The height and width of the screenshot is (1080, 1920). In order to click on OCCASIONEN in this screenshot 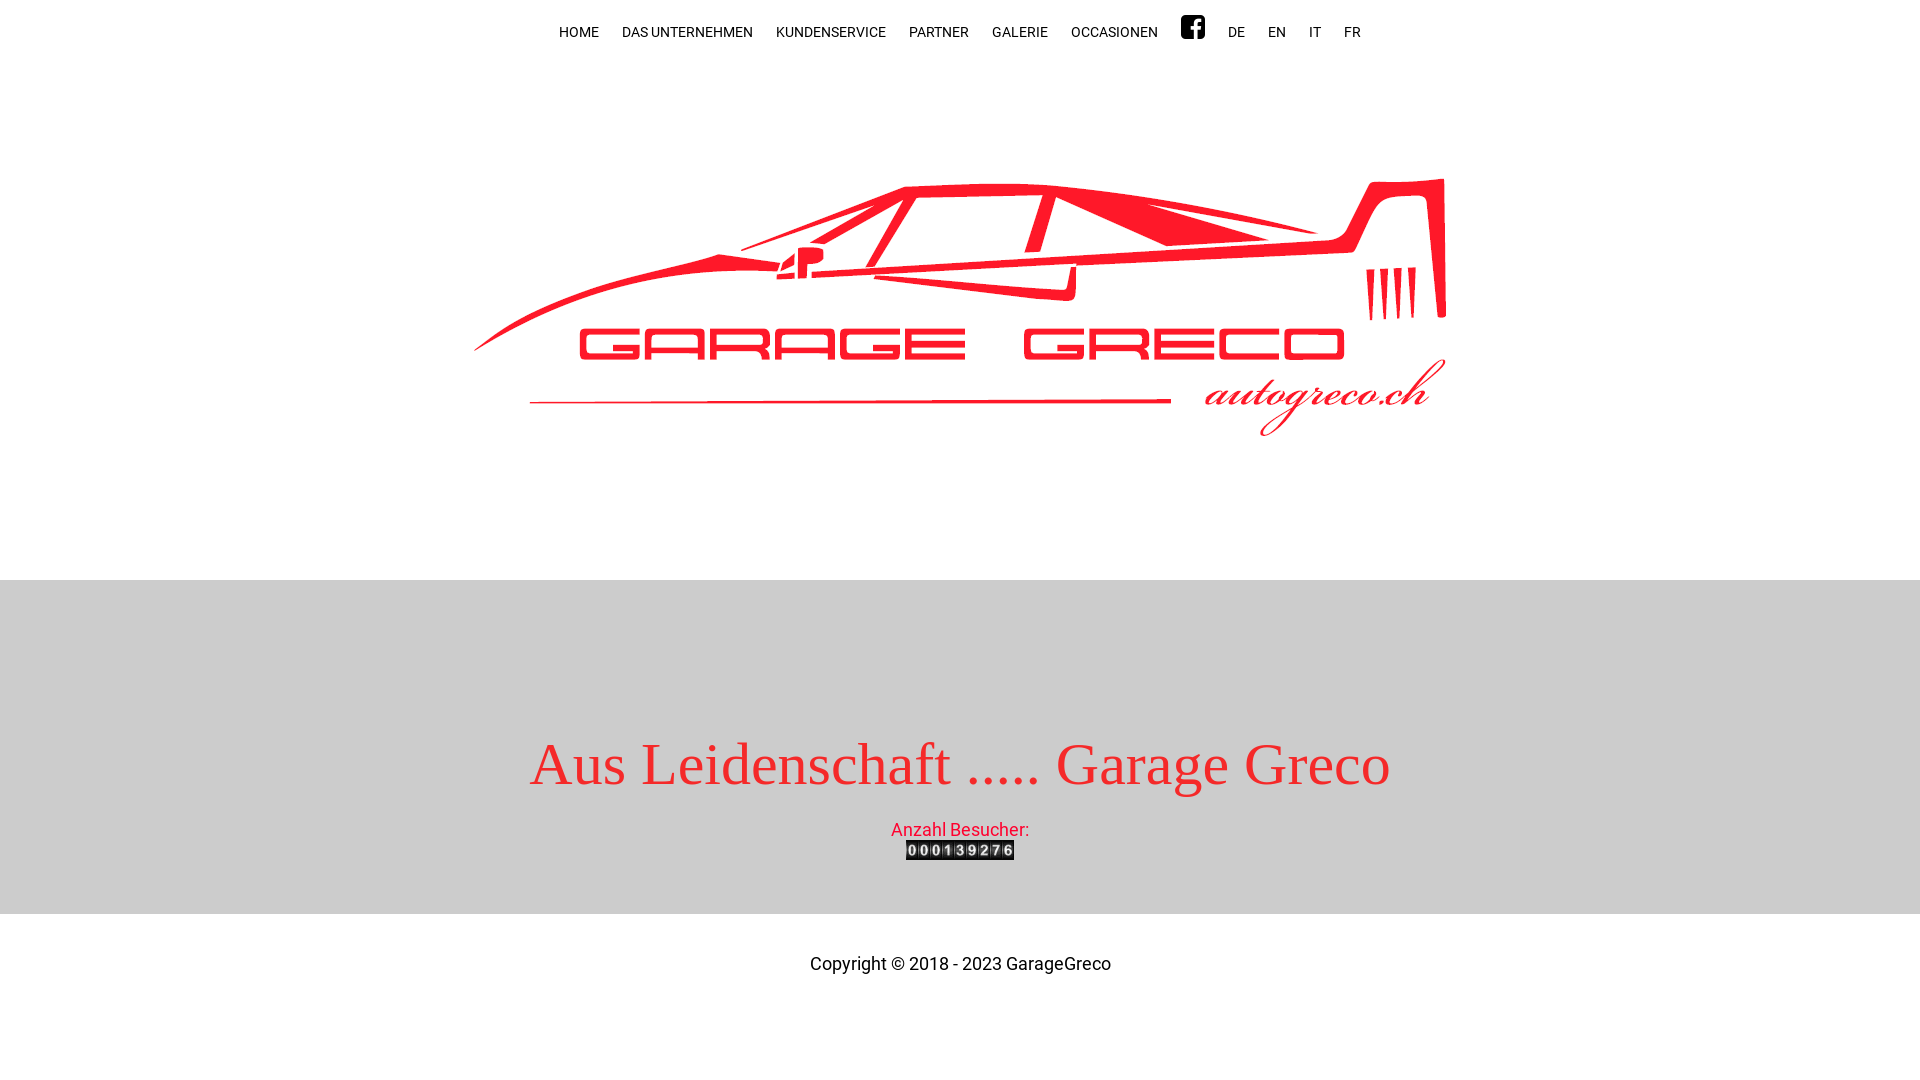, I will do `click(1114, 32)`.